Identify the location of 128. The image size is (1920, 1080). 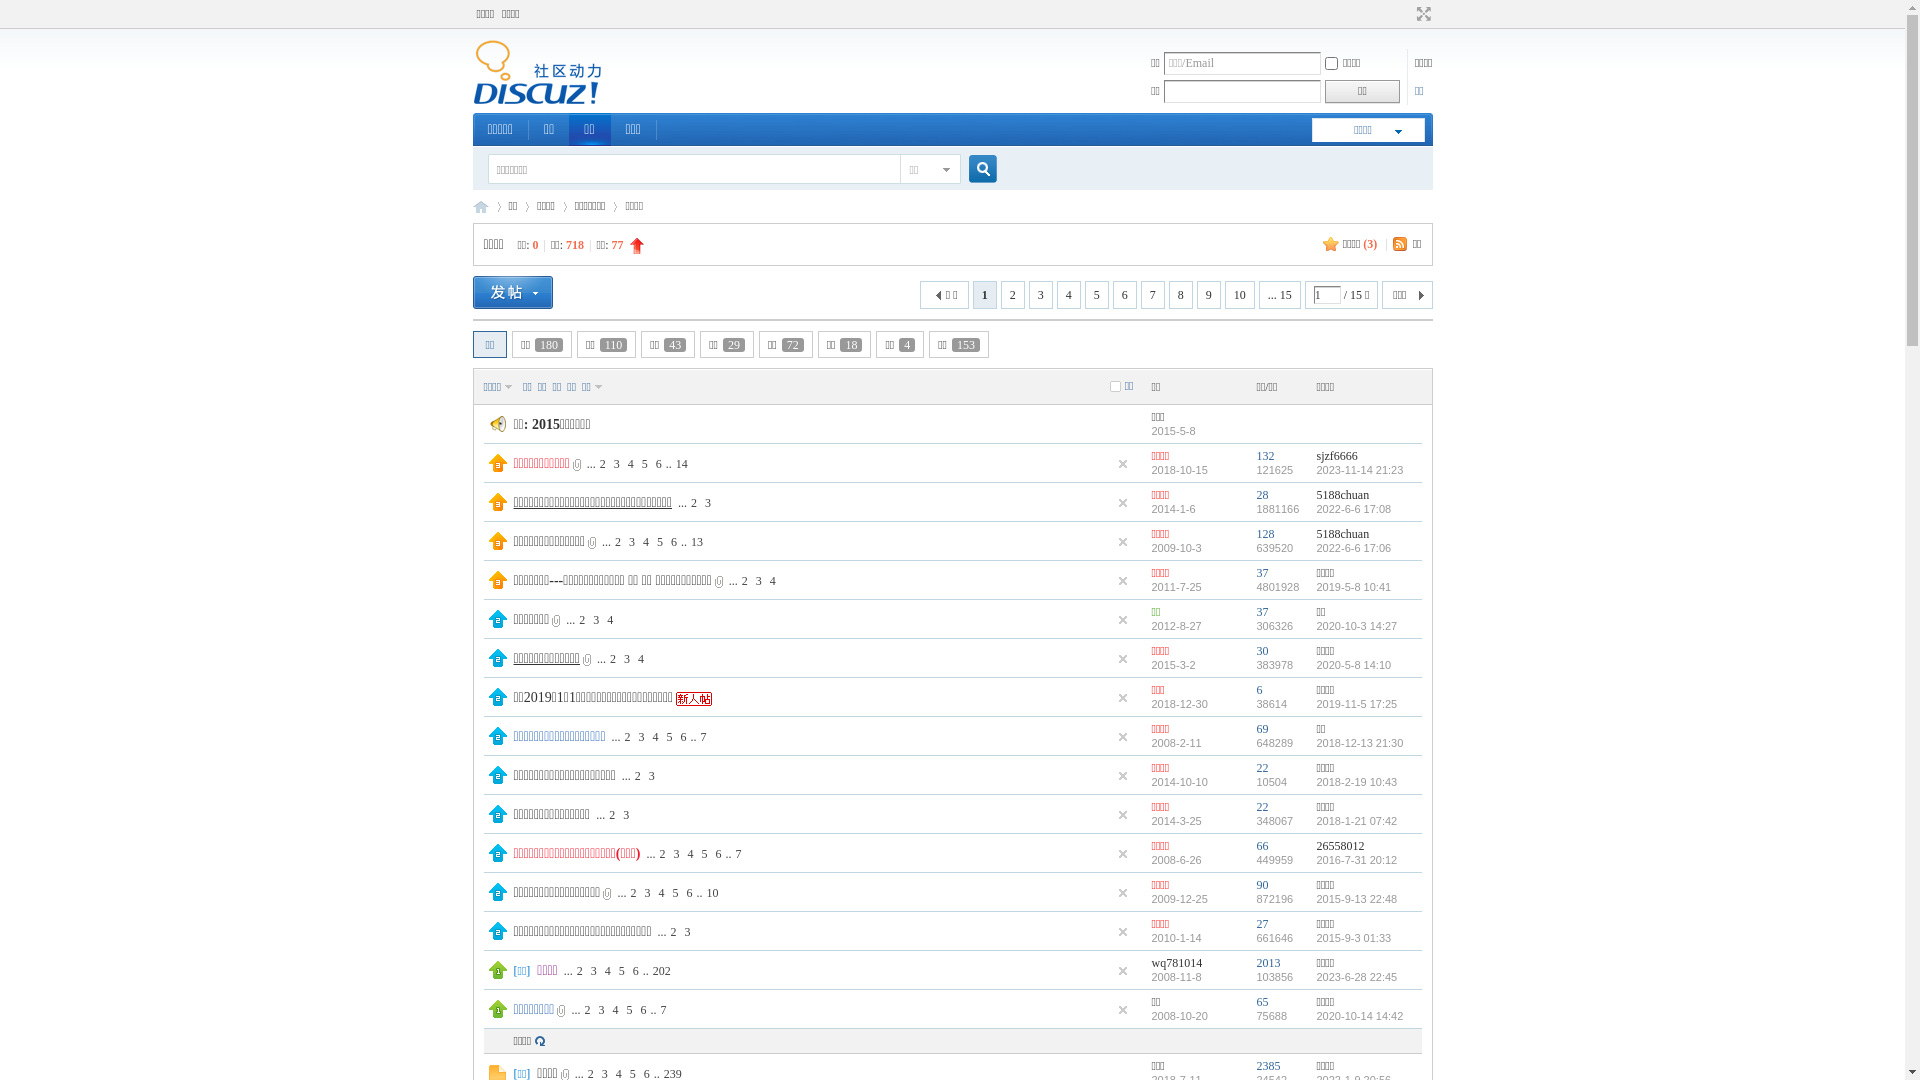
(1265, 534).